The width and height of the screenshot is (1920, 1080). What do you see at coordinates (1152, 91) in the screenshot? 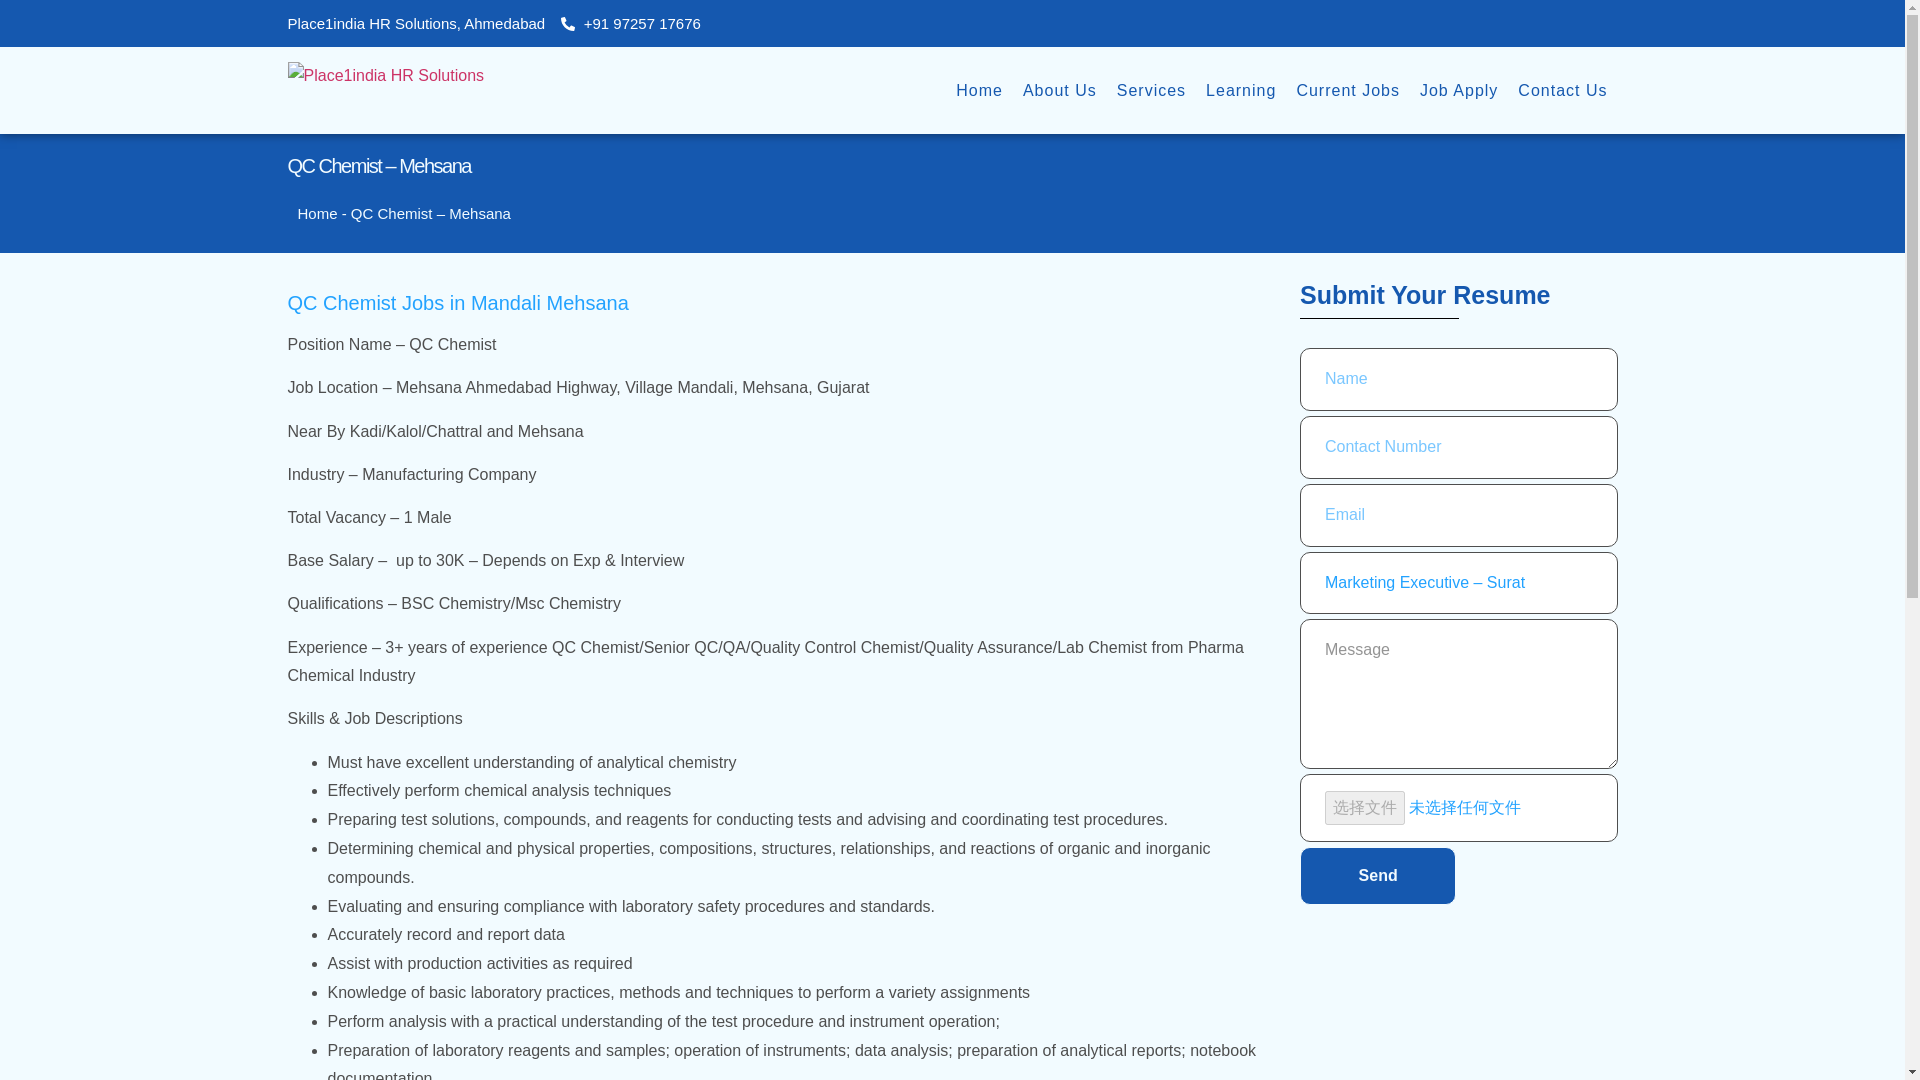
I see `Services` at bounding box center [1152, 91].